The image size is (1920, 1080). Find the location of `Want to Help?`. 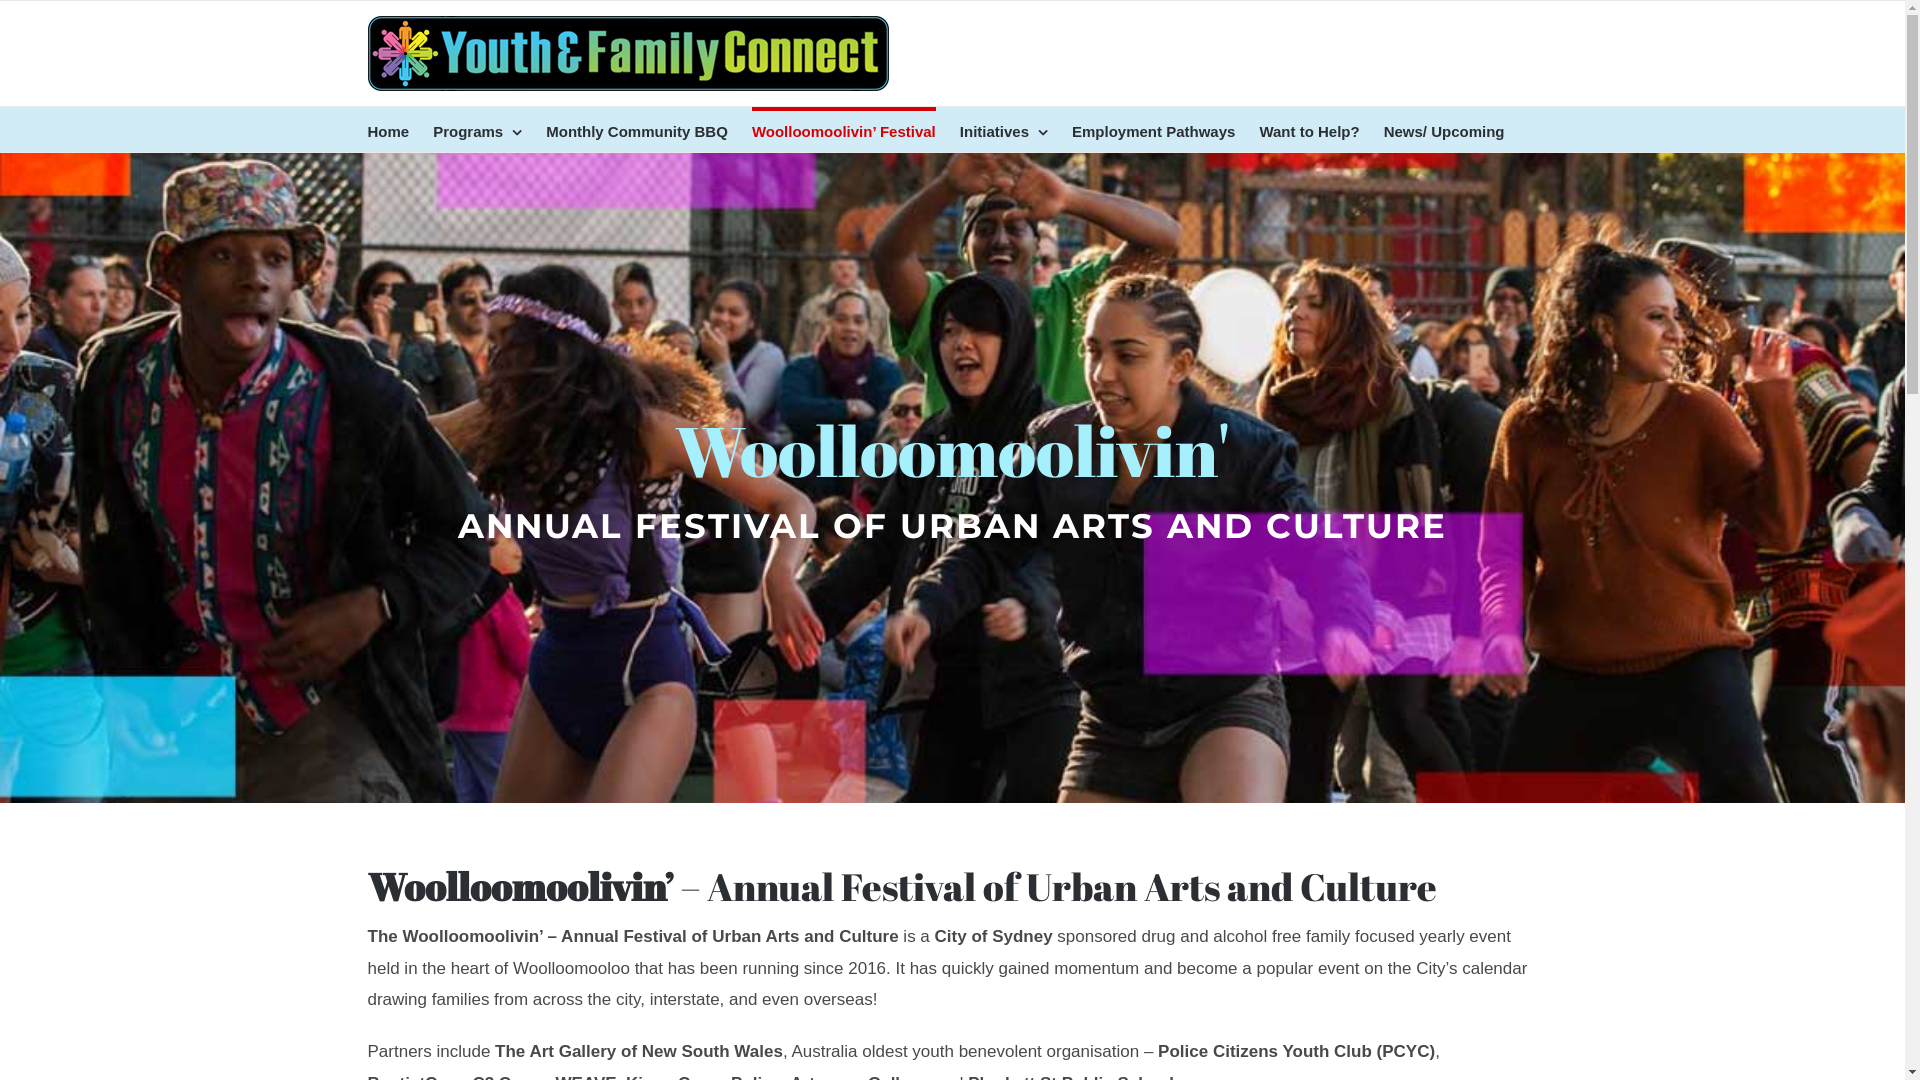

Want to Help? is located at coordinates (1309, 130).